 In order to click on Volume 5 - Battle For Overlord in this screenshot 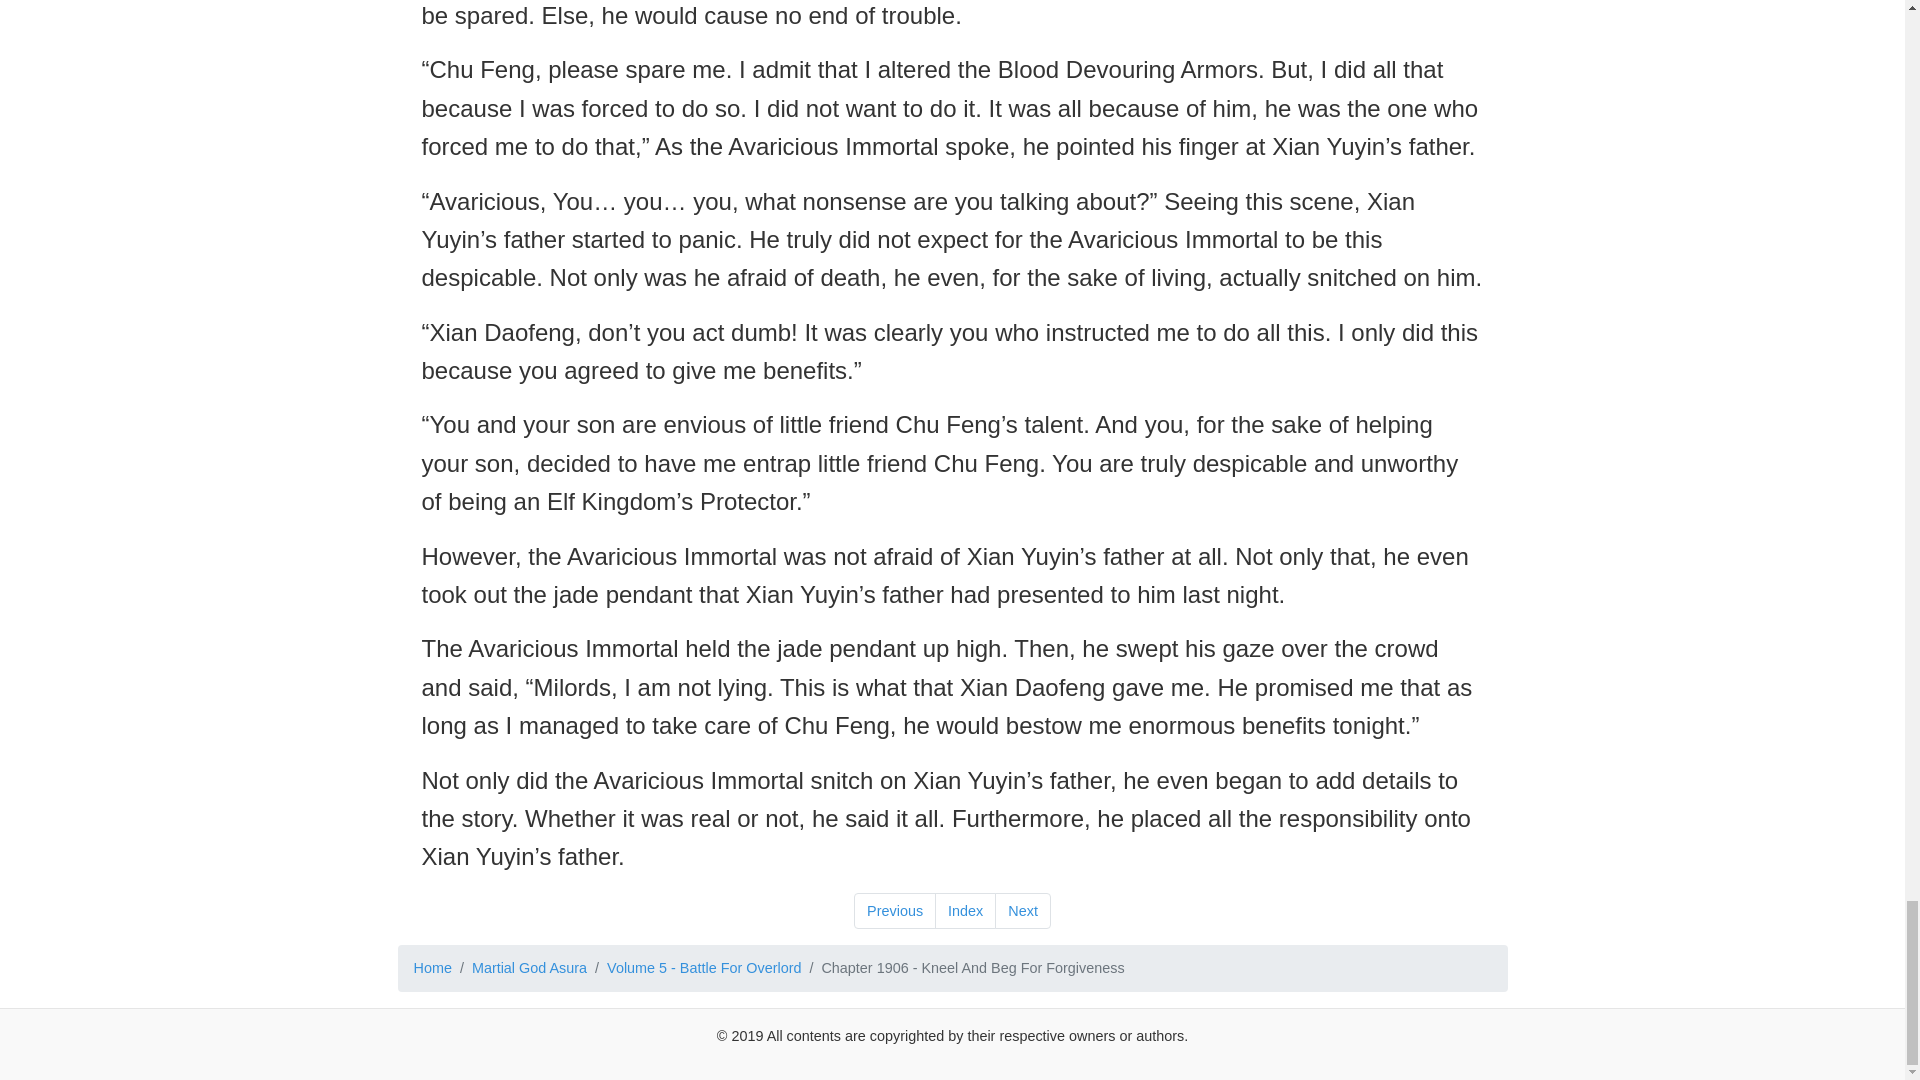, I will do `click(703, 968)`.